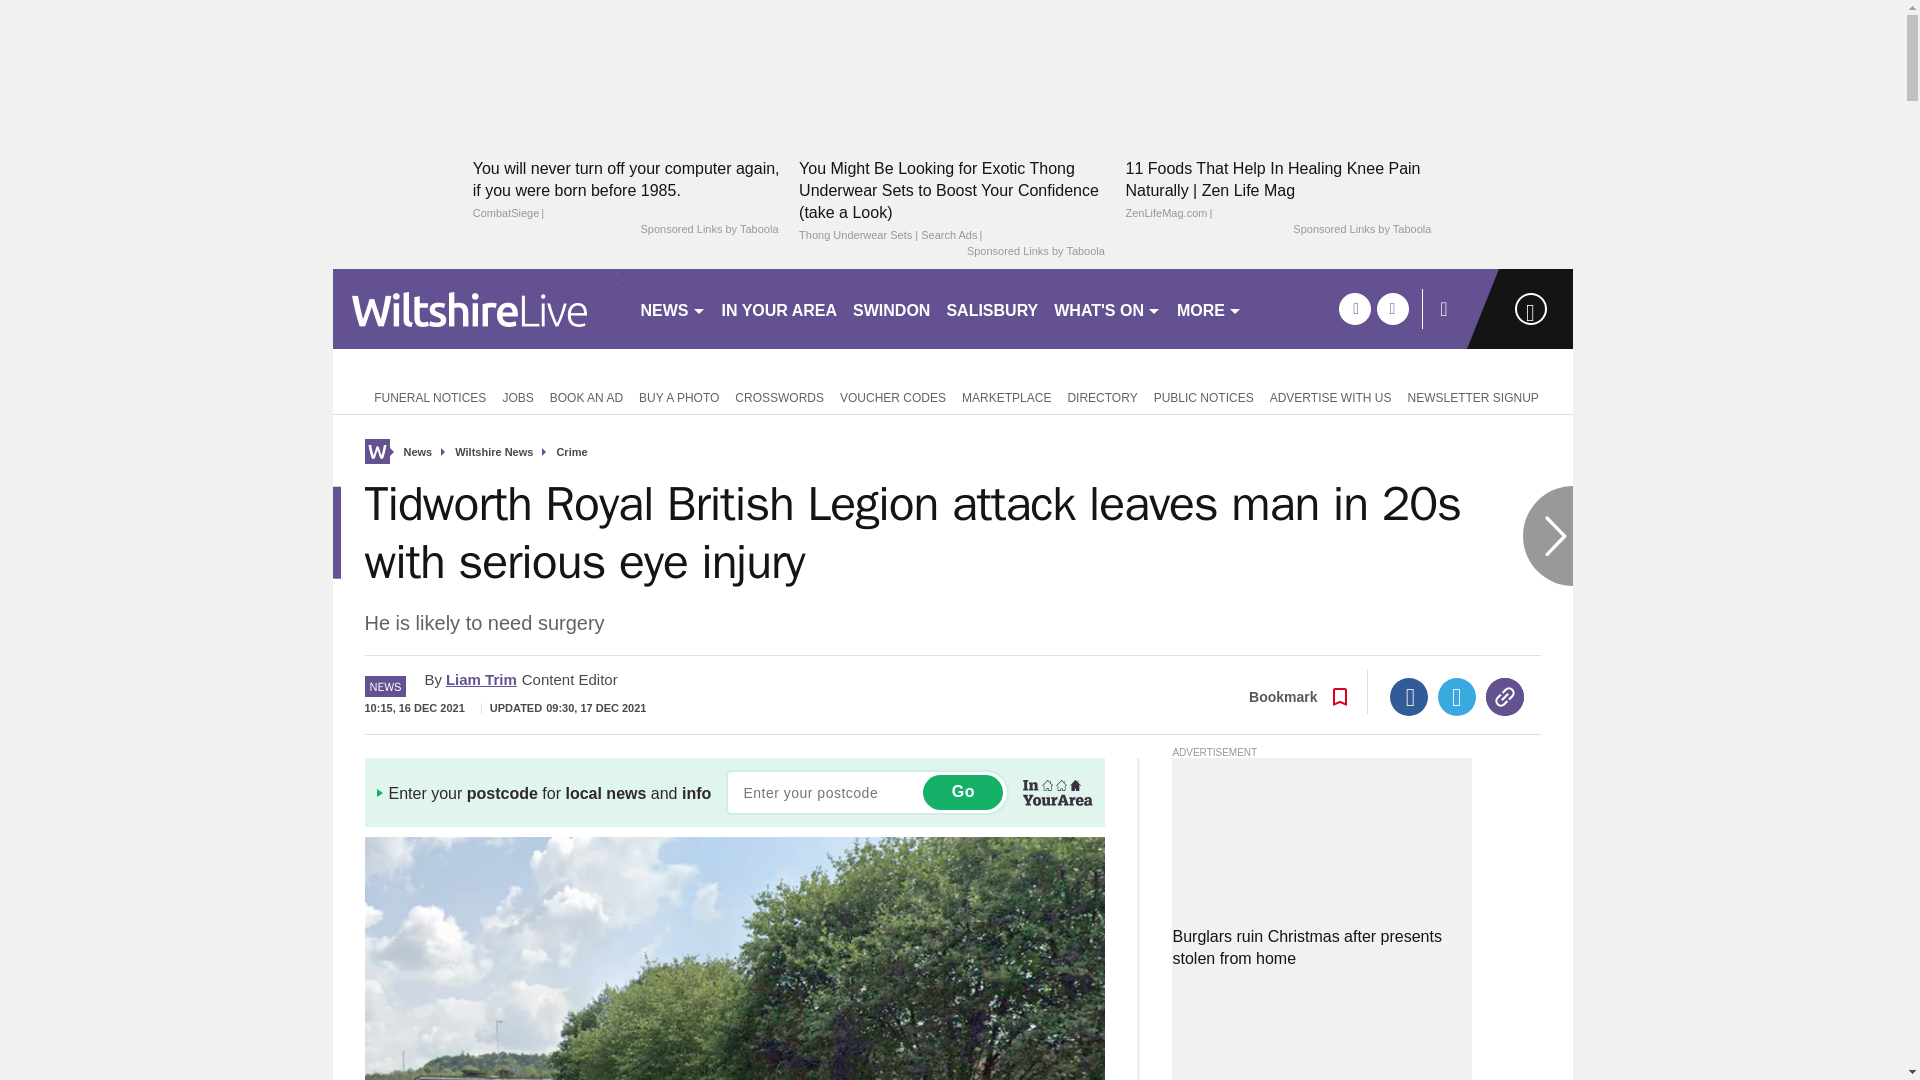 Image resolution: width=1920 pixels, height=1080 pixels. Describe the element at coordinates (780, 308) in the screenshot. I see `IN YOUR AREA` at that location.